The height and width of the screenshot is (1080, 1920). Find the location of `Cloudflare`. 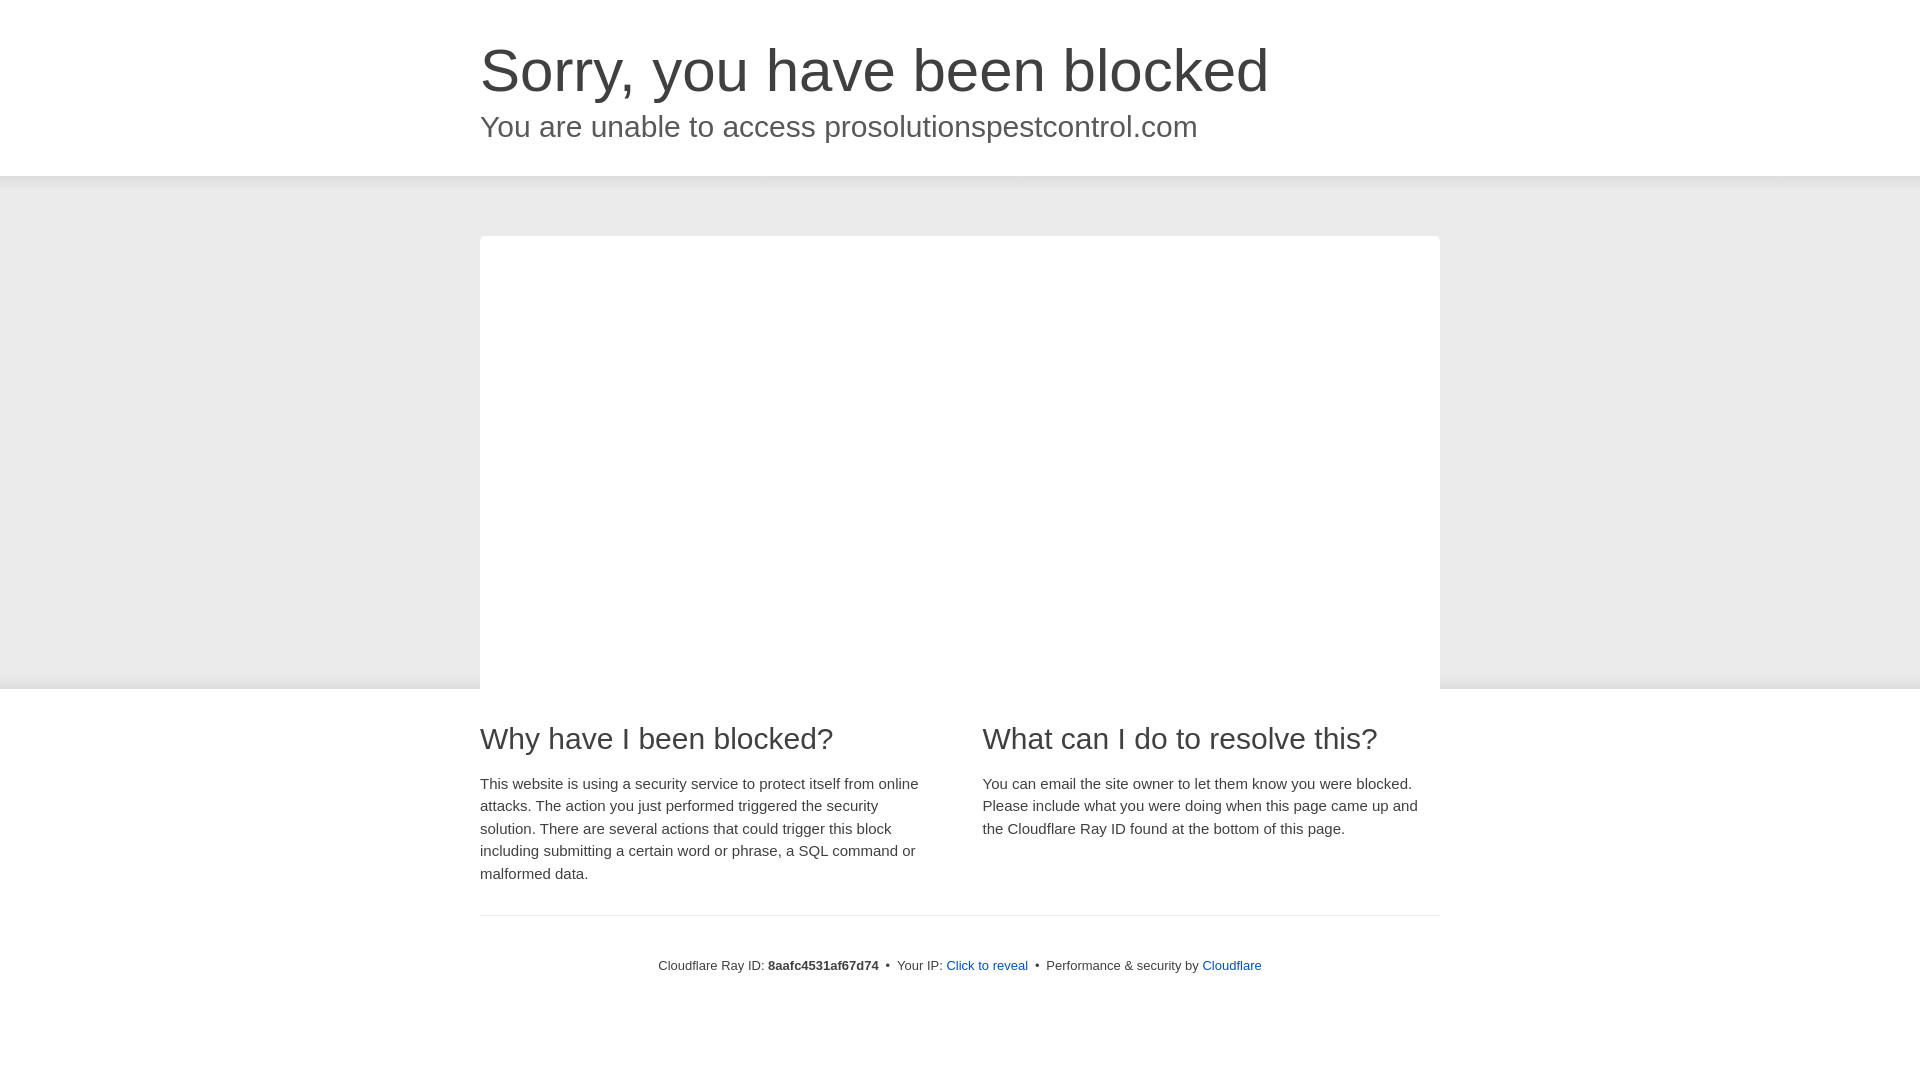

Cloudflare is located at coordinates (1231, 965).